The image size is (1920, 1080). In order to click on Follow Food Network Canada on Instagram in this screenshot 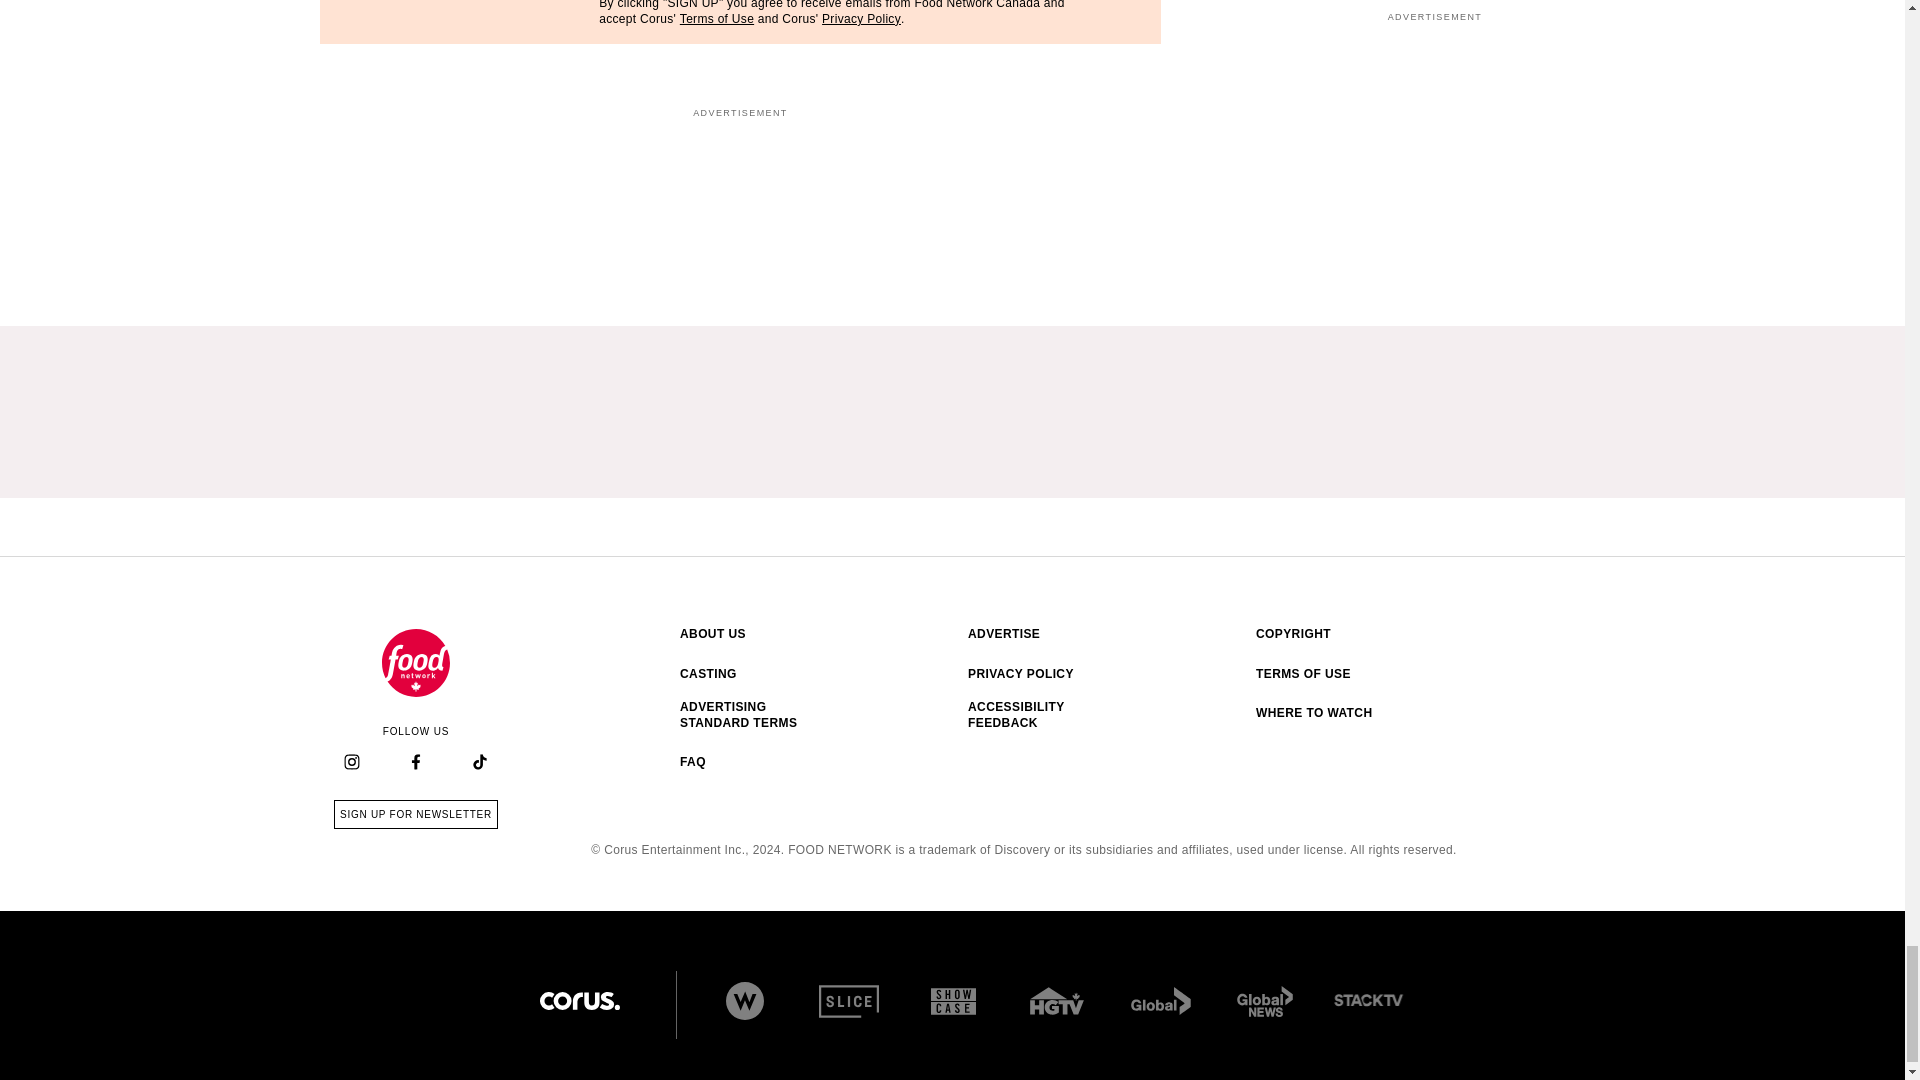, I will do `click(352, 764)`.